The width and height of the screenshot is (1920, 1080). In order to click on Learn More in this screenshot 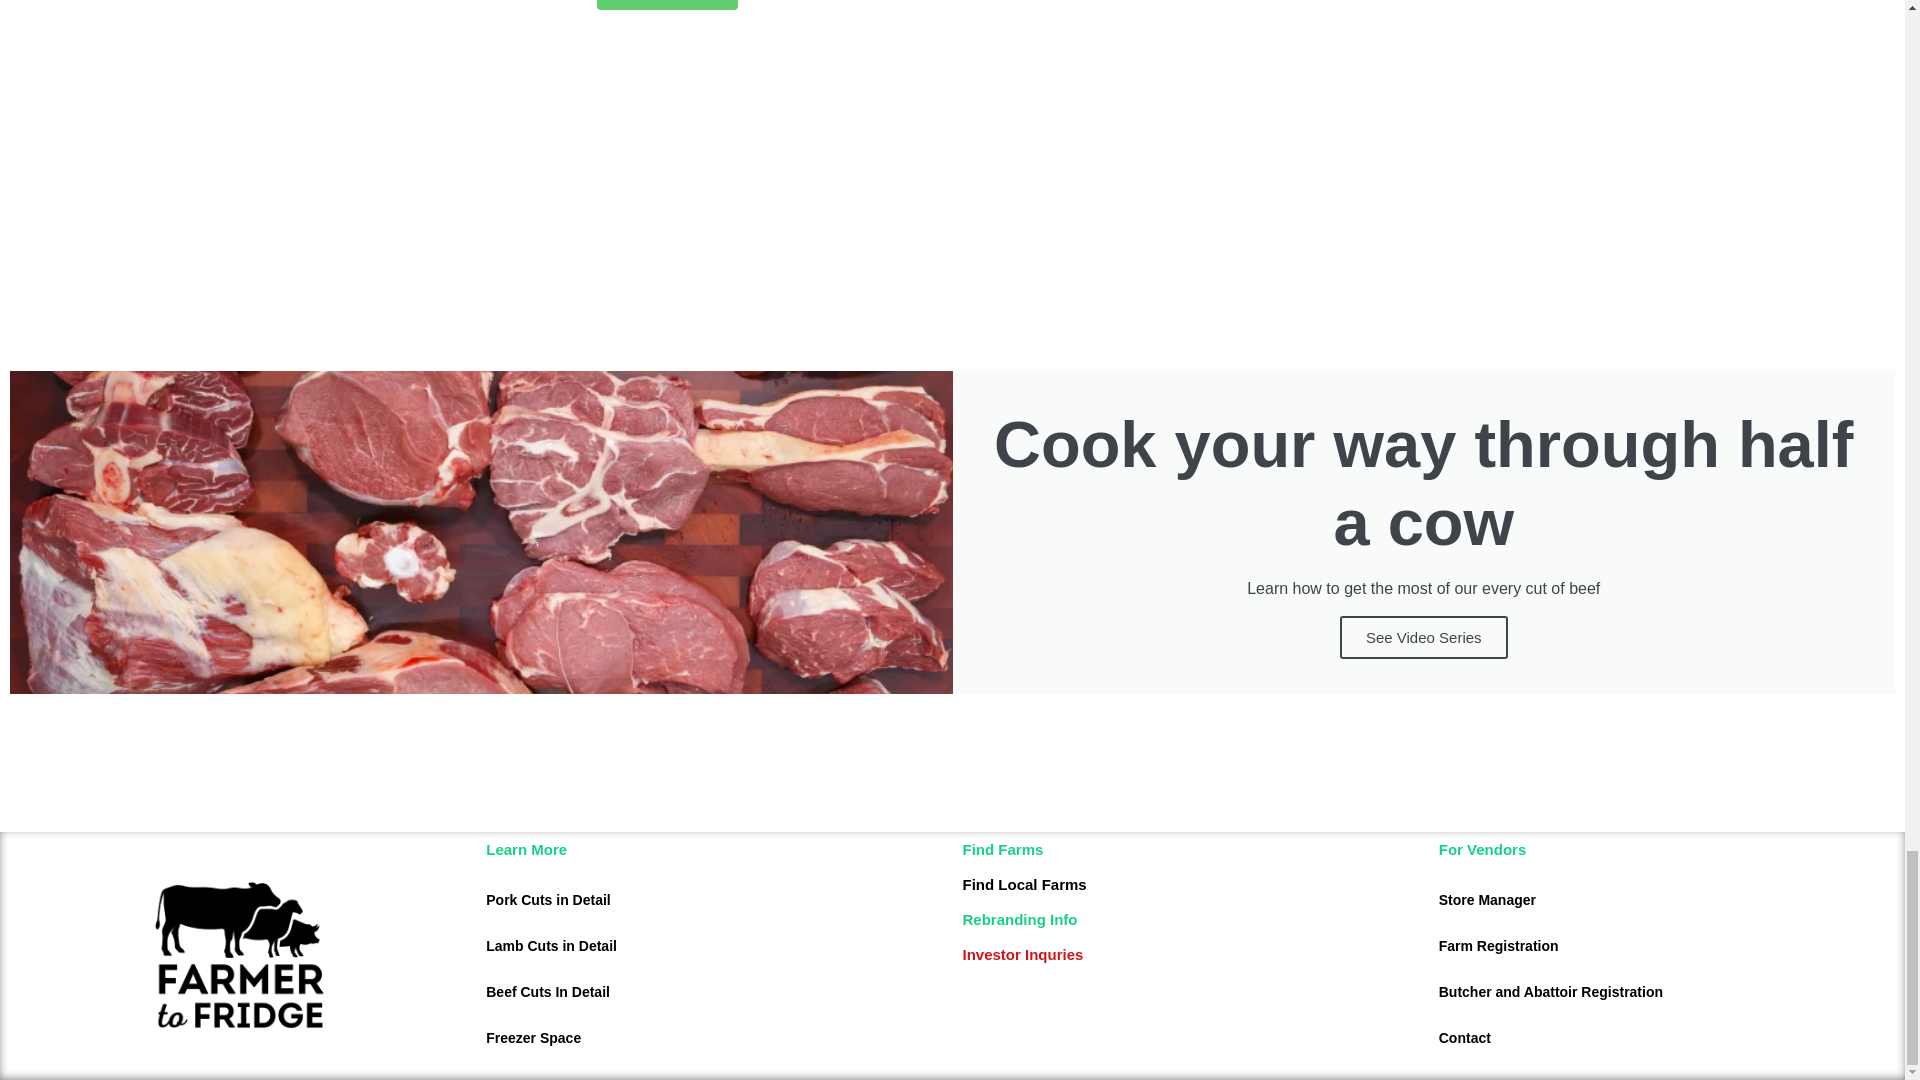, I will do `click(668, 4)`.